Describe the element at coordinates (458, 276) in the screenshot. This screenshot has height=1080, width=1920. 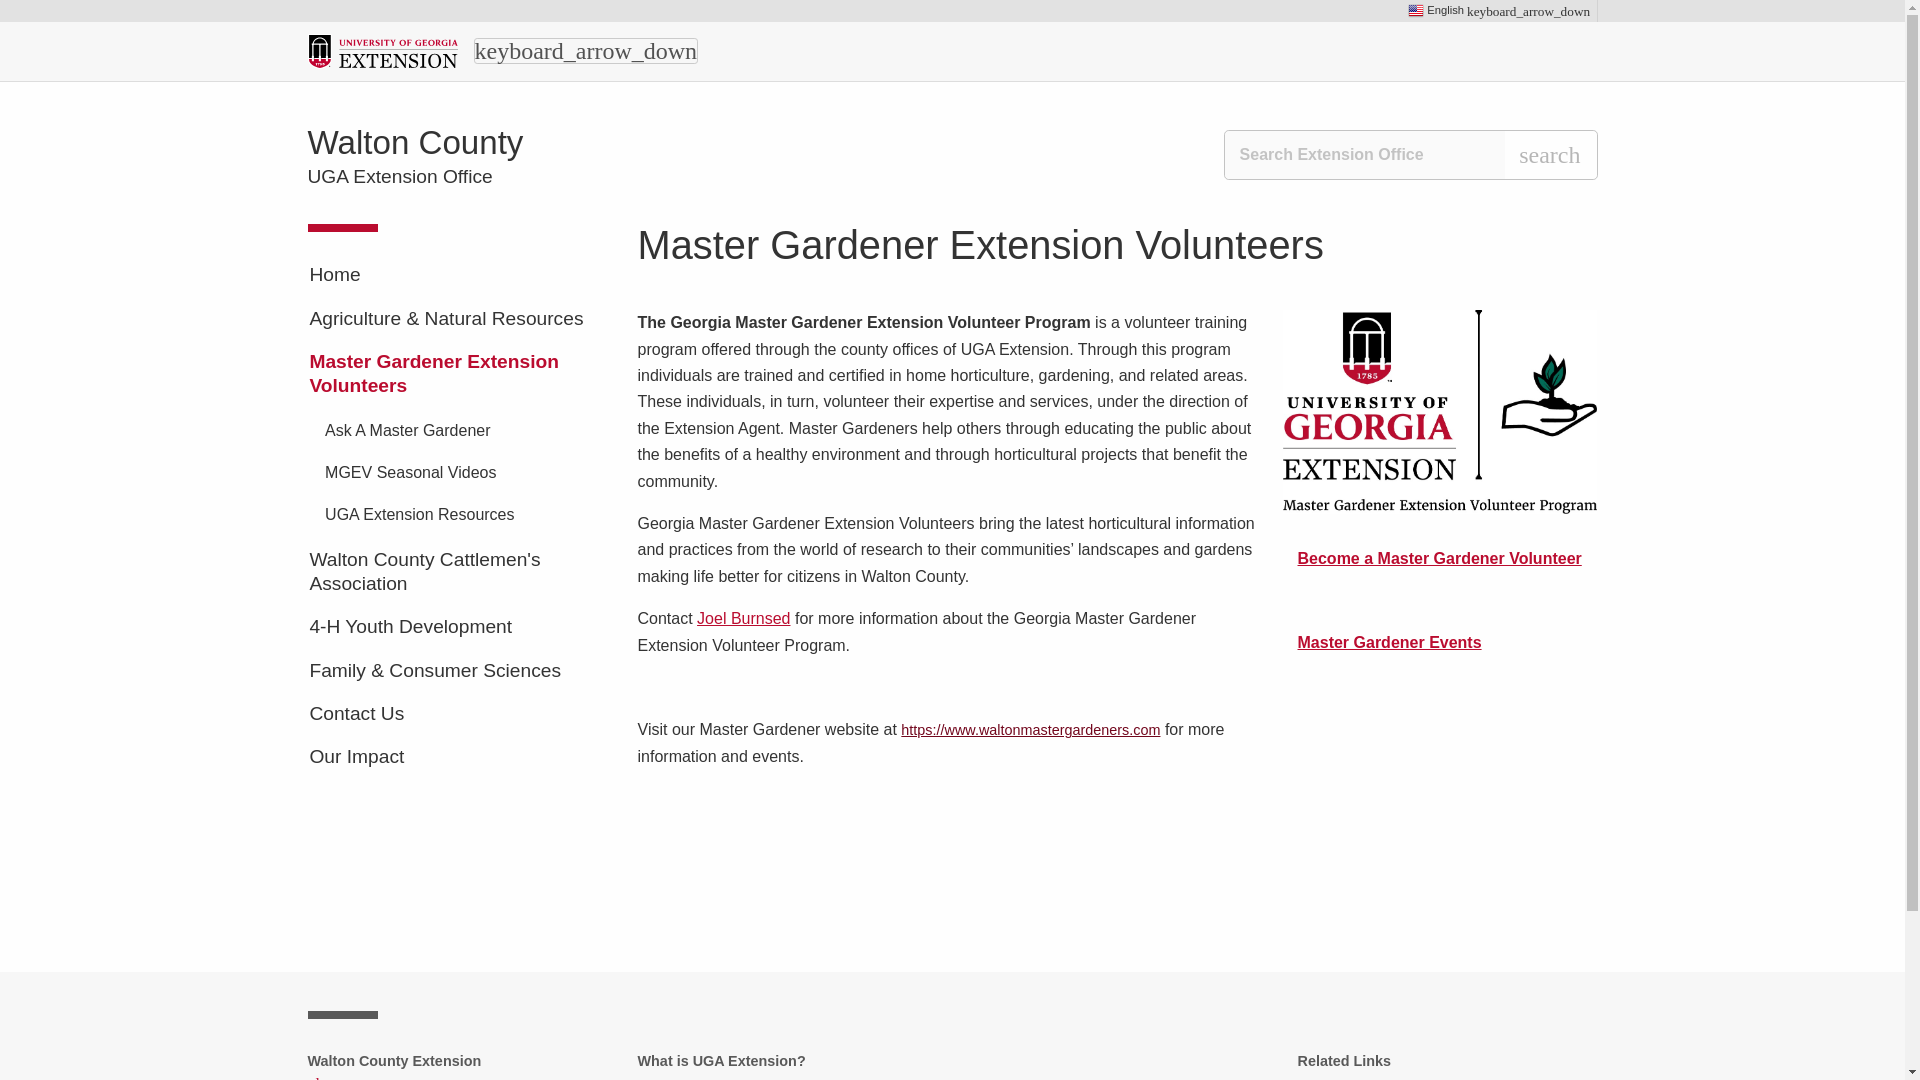
I see `Home` at that location.